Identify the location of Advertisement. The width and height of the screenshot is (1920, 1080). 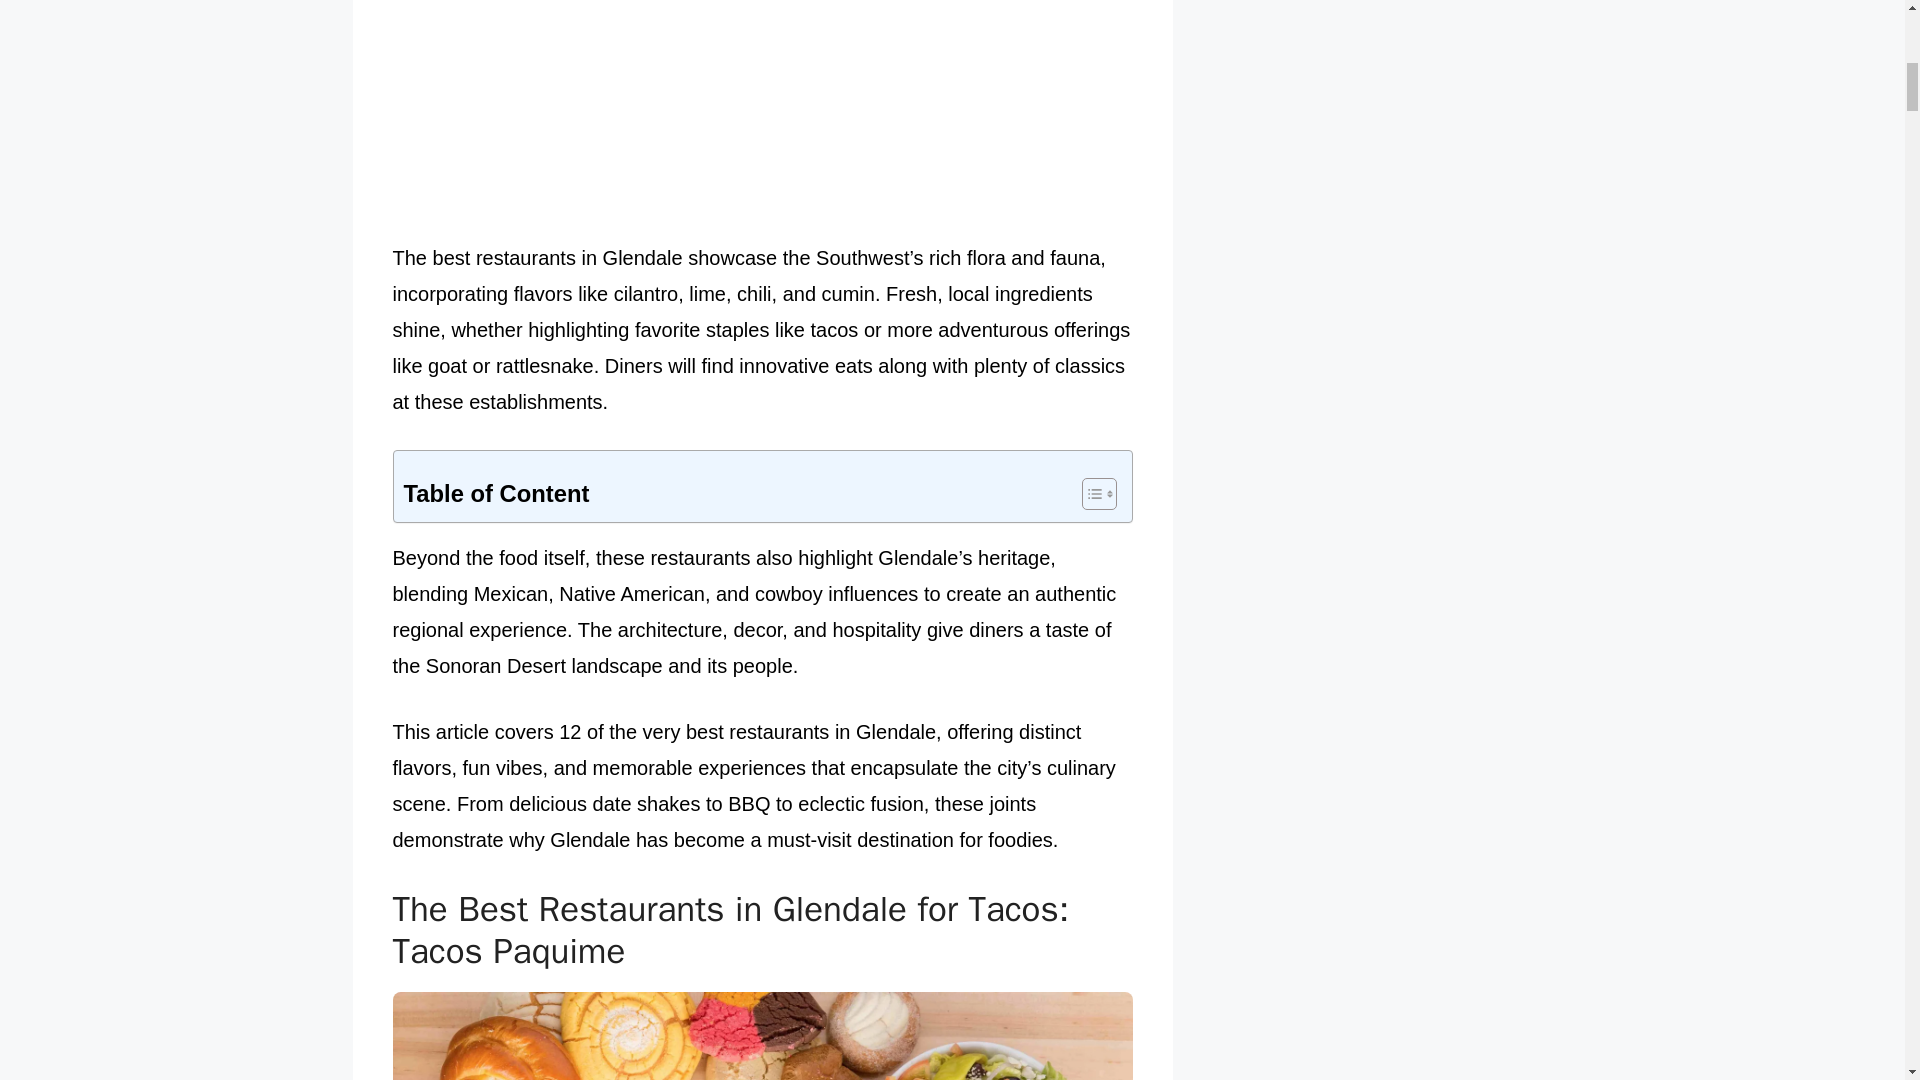
(762, 116).